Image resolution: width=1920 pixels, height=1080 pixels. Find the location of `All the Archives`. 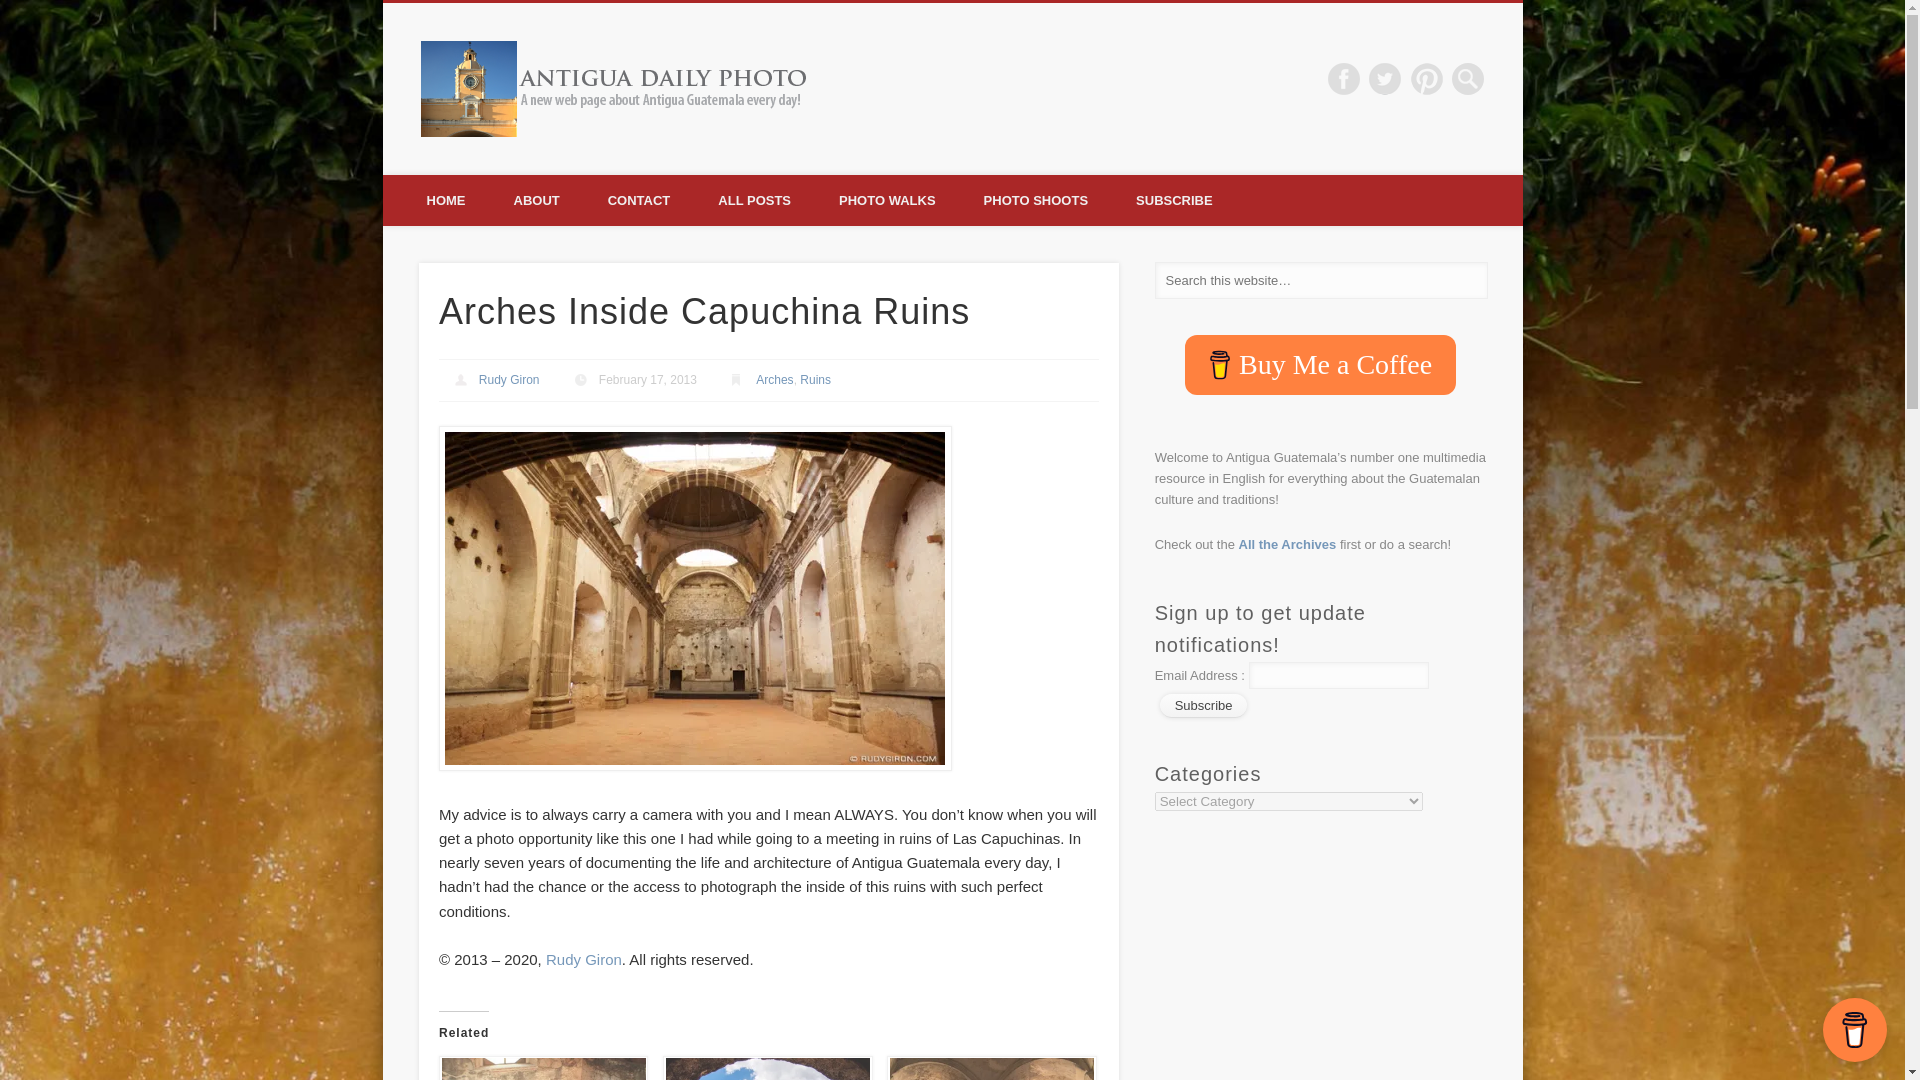

All the Archives is located at coordinates (1287, 544).